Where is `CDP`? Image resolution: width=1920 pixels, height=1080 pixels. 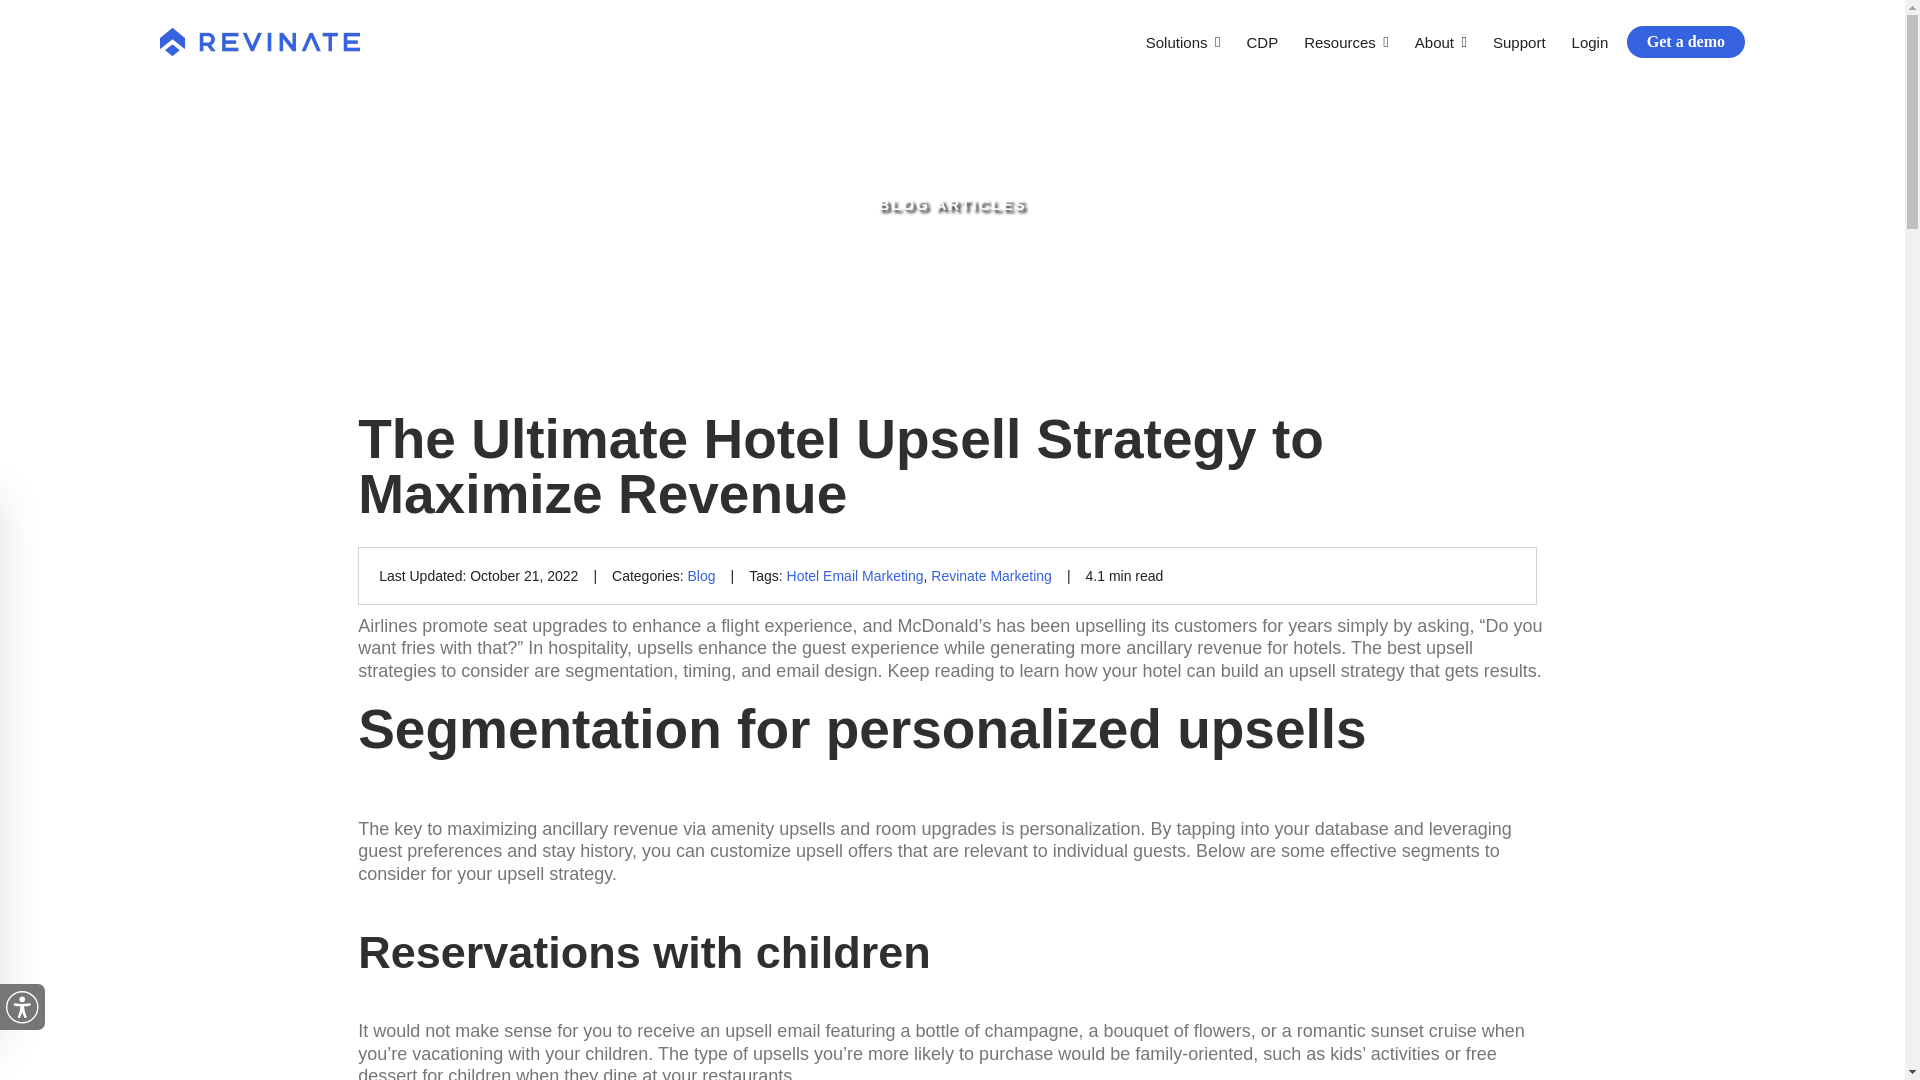
CDP is located at coordinates (1262, 42).